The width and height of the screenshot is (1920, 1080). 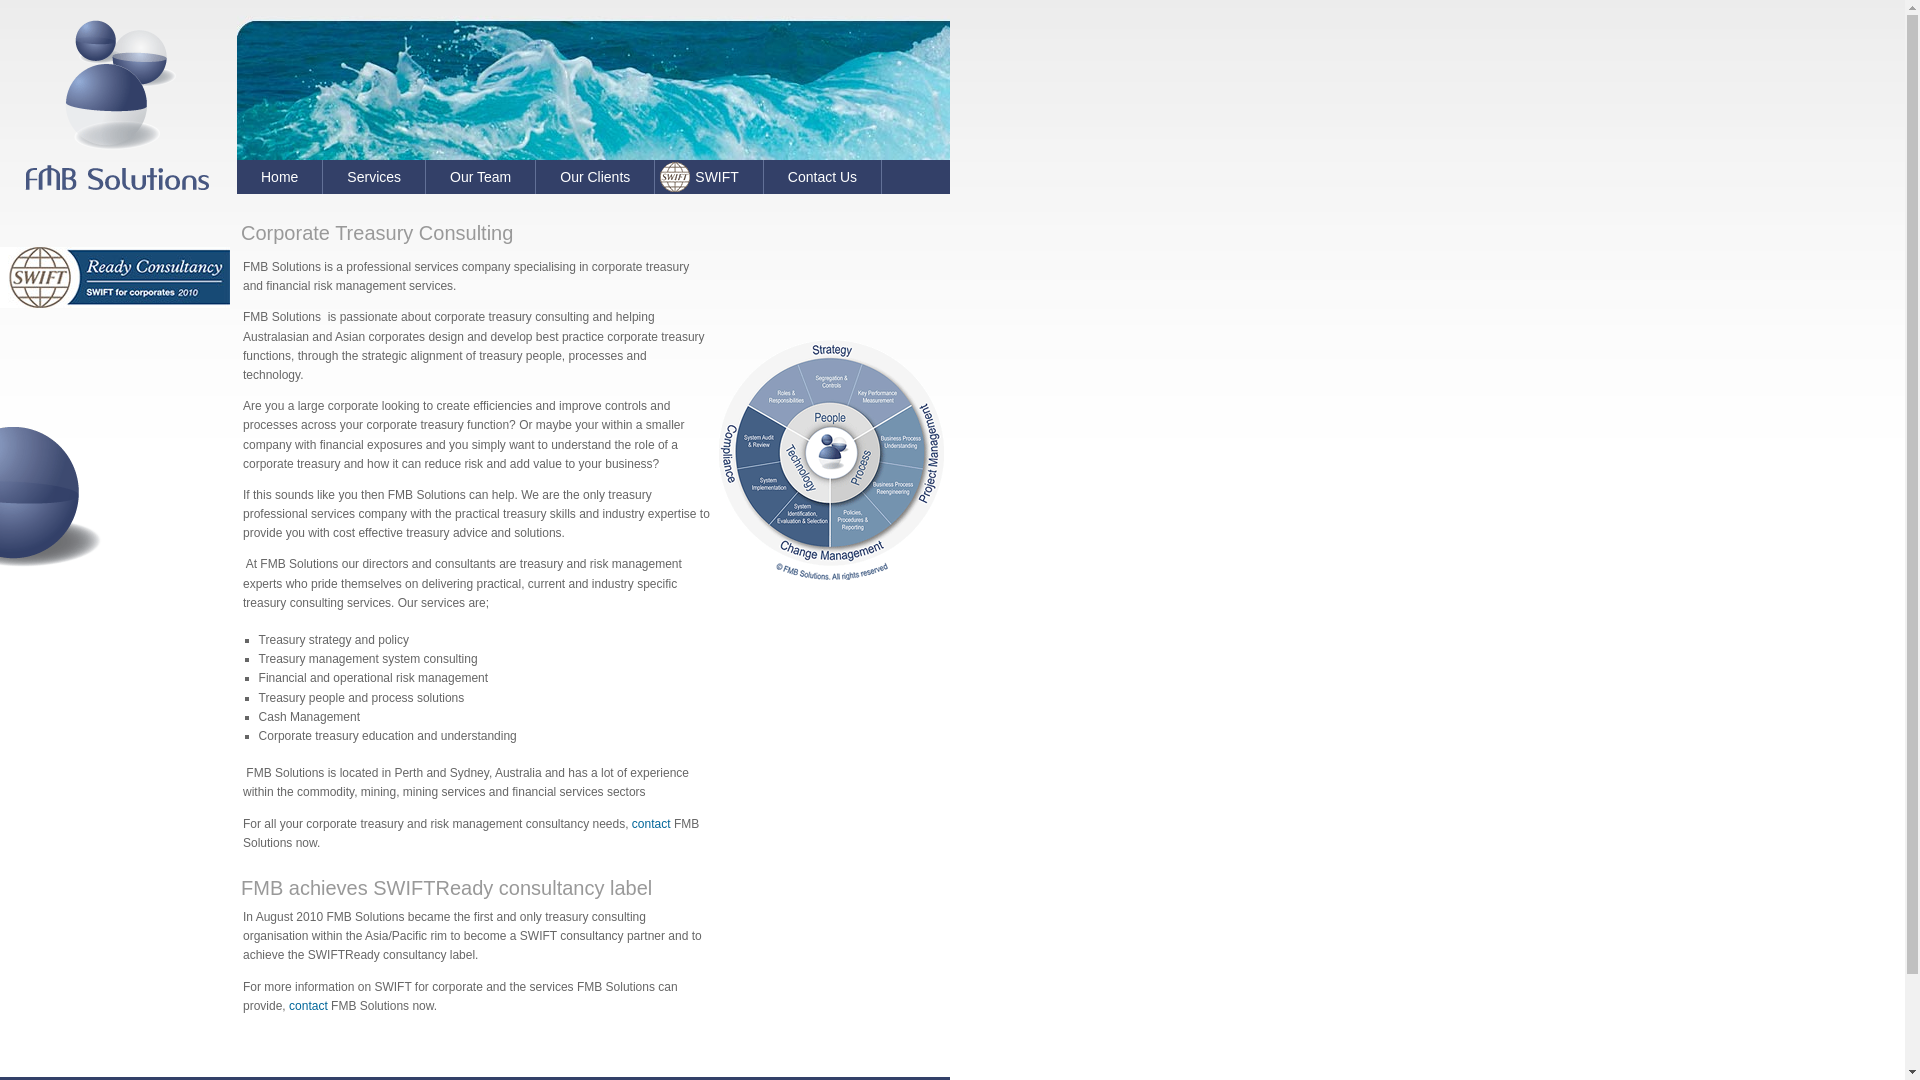 What do you see at coordinates (823, 177) in the screenshot?
I see `Contact Us` at bounding box center [823, 177].